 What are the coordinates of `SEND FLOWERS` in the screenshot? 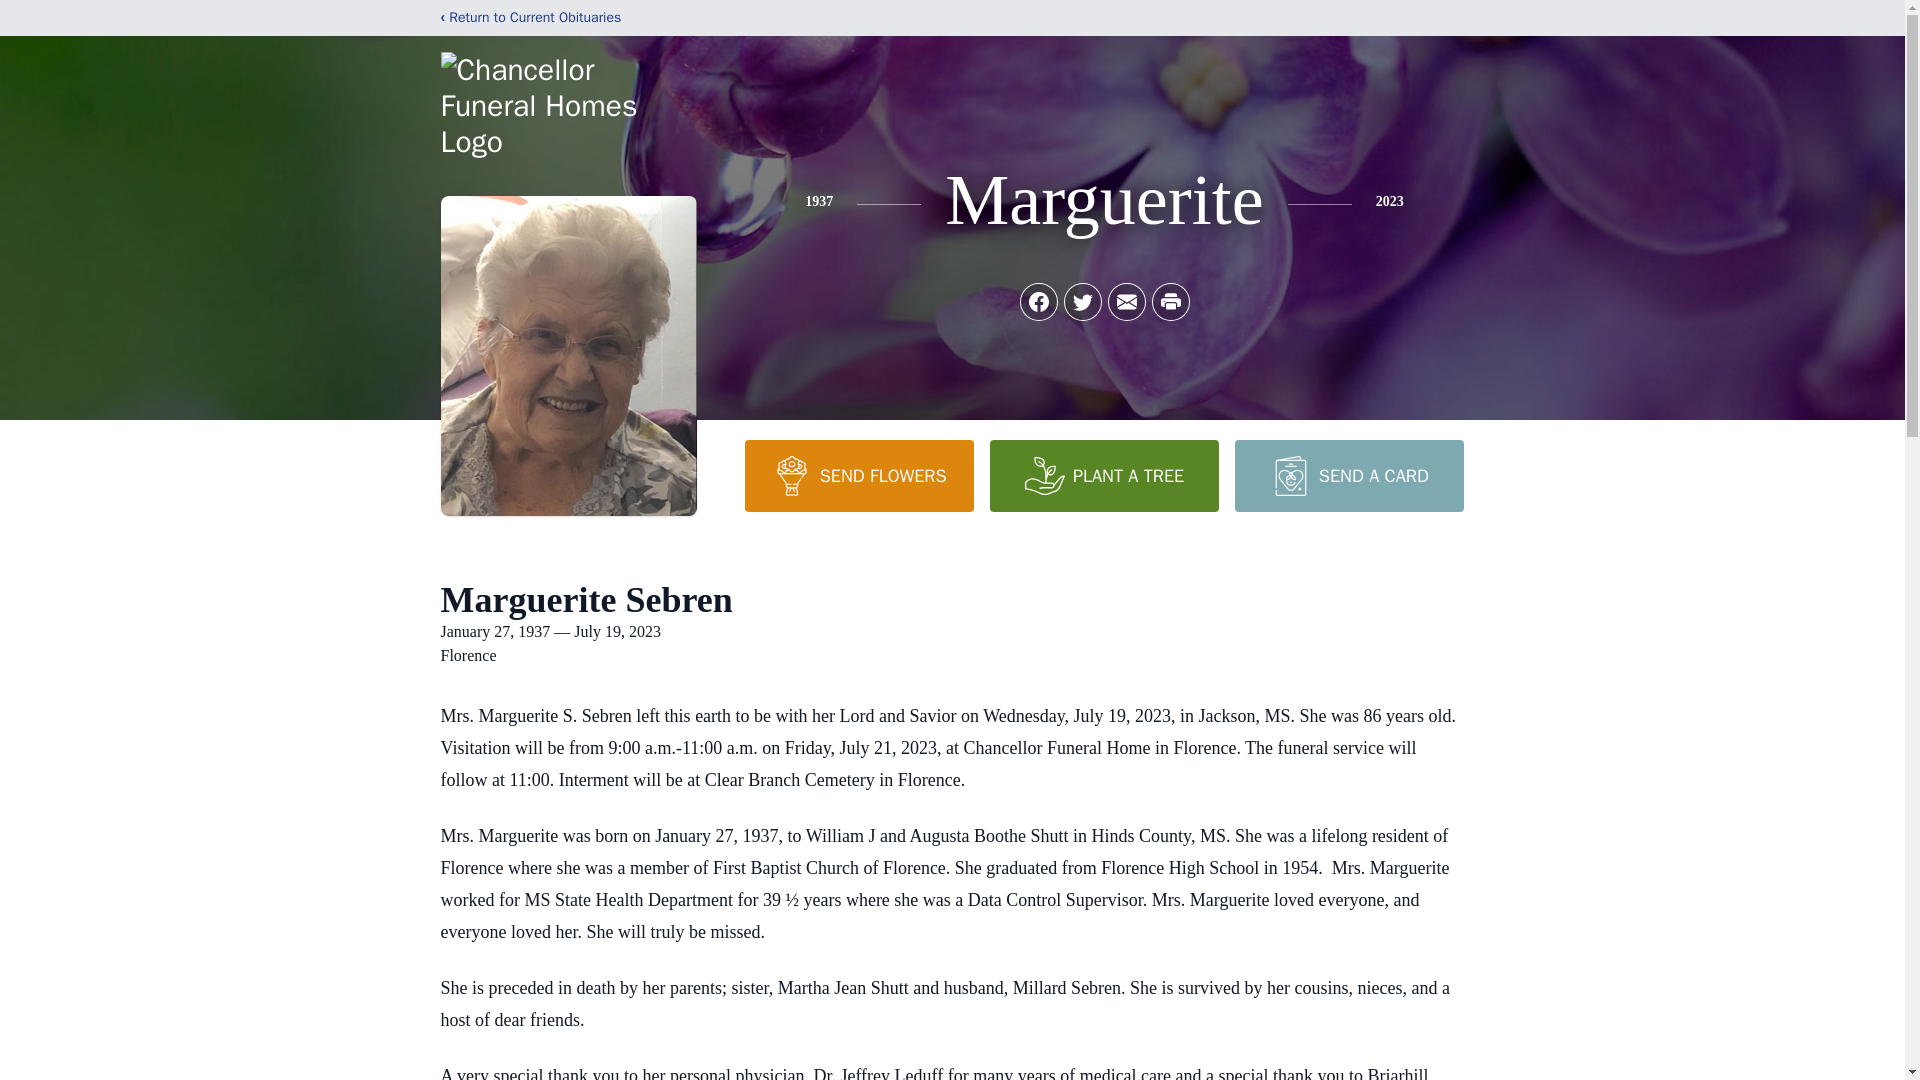 It's located at (858, 475).